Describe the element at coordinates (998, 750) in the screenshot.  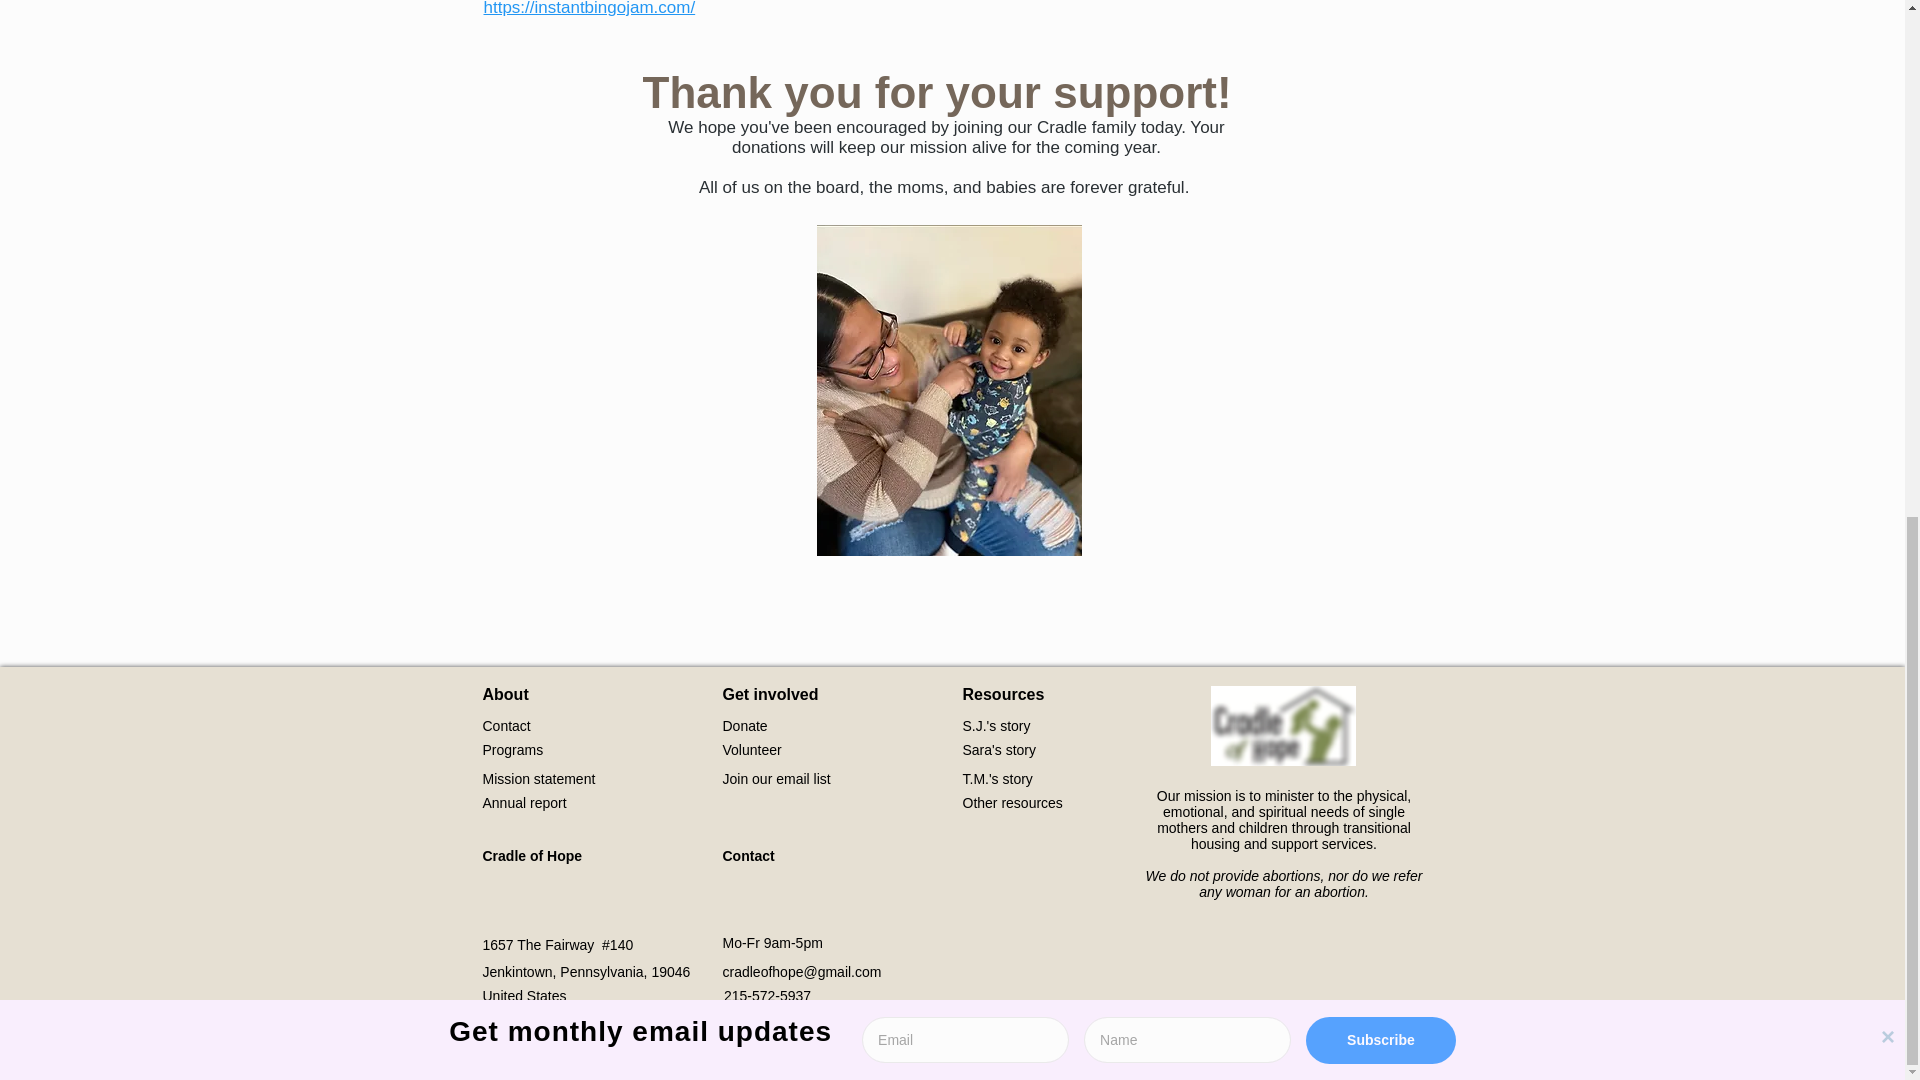
I see `Sara's story` at that location.